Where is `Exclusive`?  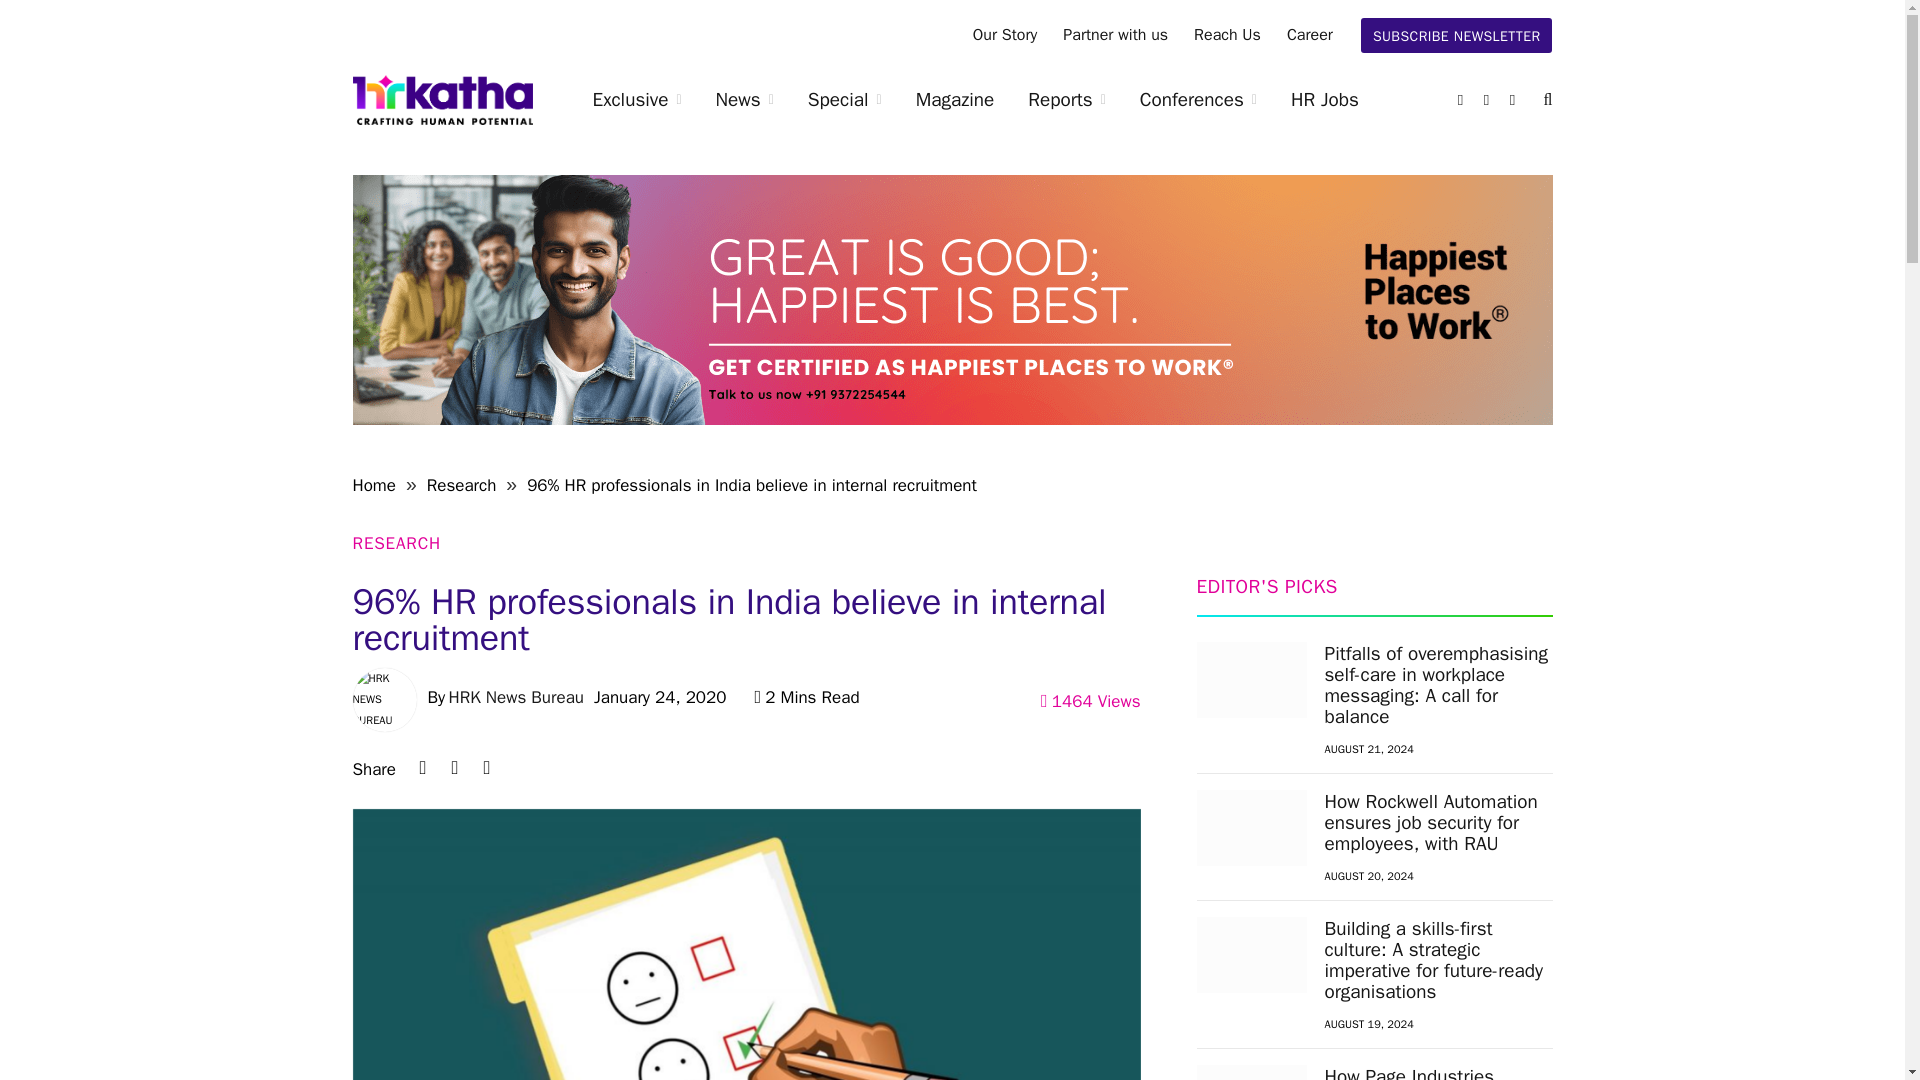
Exclusive is located at coordinates (637, 100).